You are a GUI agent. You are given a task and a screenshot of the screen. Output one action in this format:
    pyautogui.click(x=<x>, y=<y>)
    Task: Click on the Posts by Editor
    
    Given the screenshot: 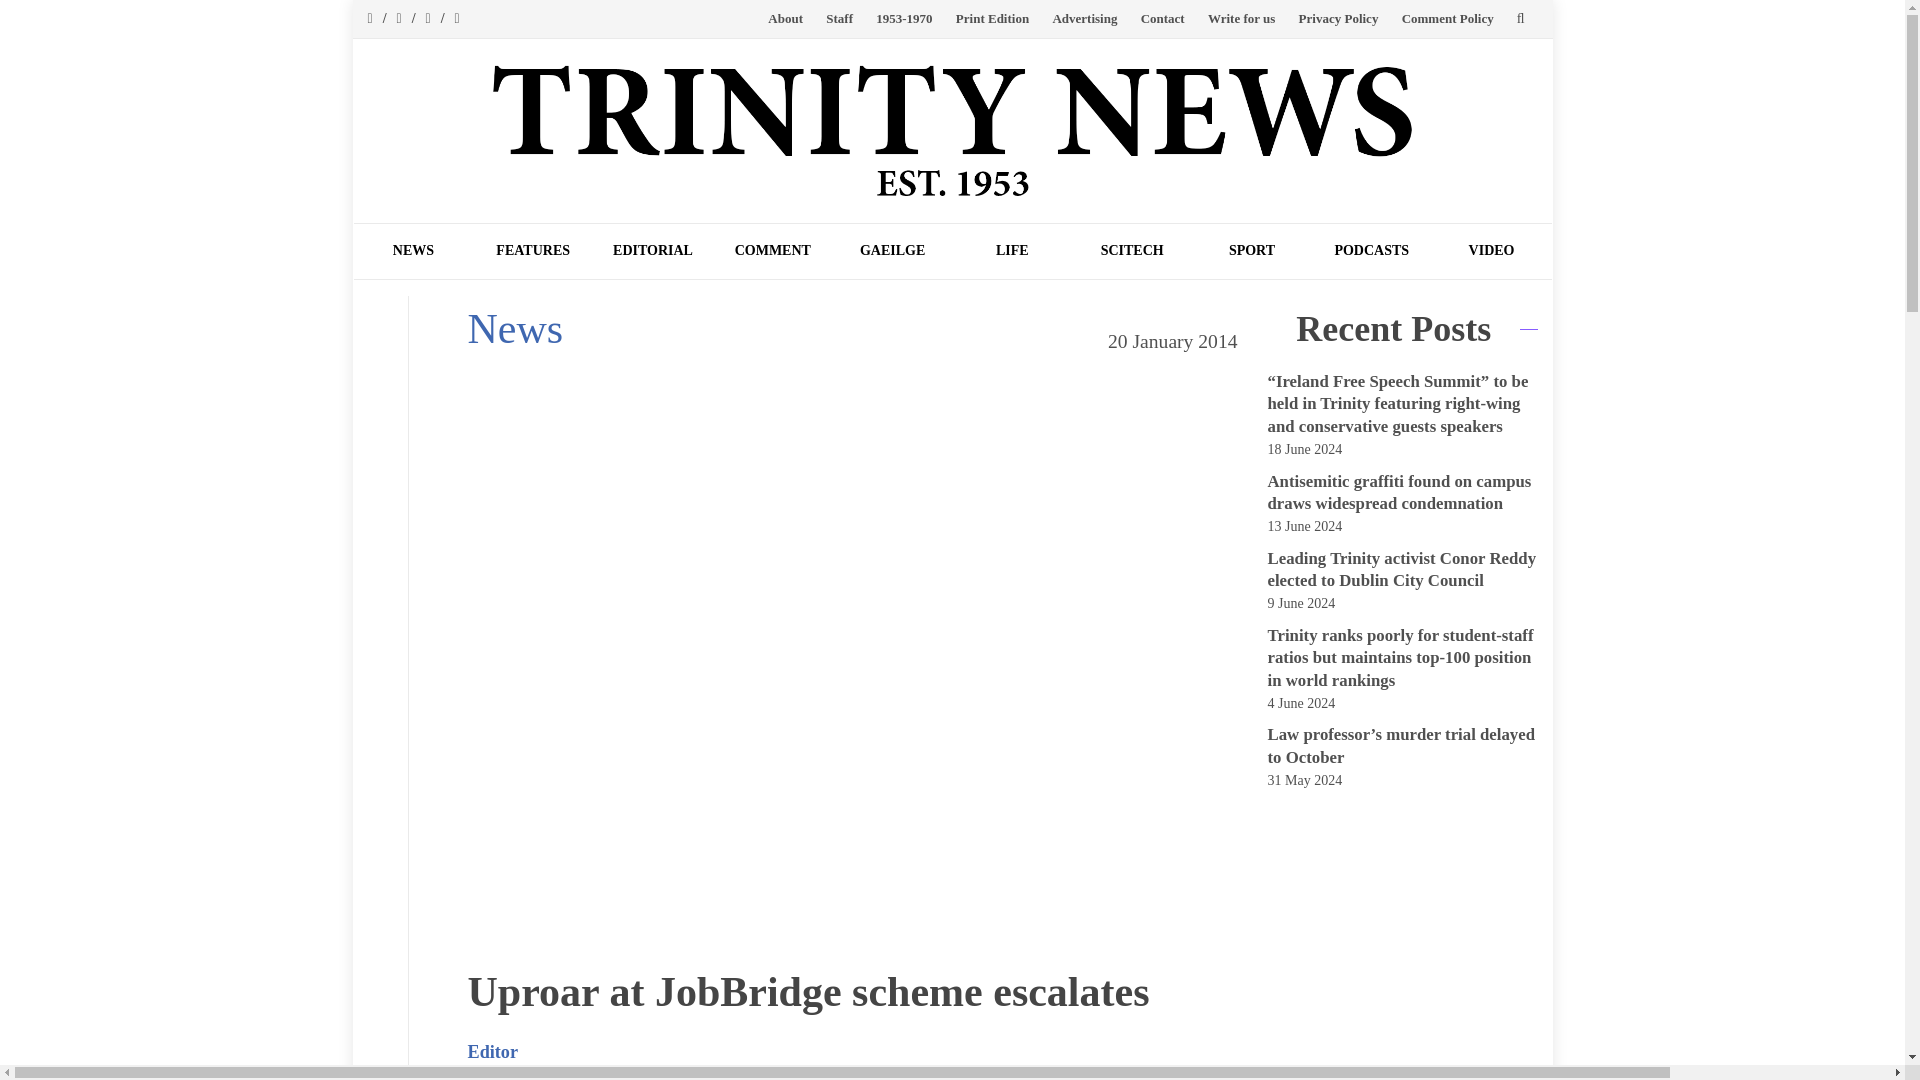 What is the action you would take?
    pyautogui.click(x=493, y=1052)
    